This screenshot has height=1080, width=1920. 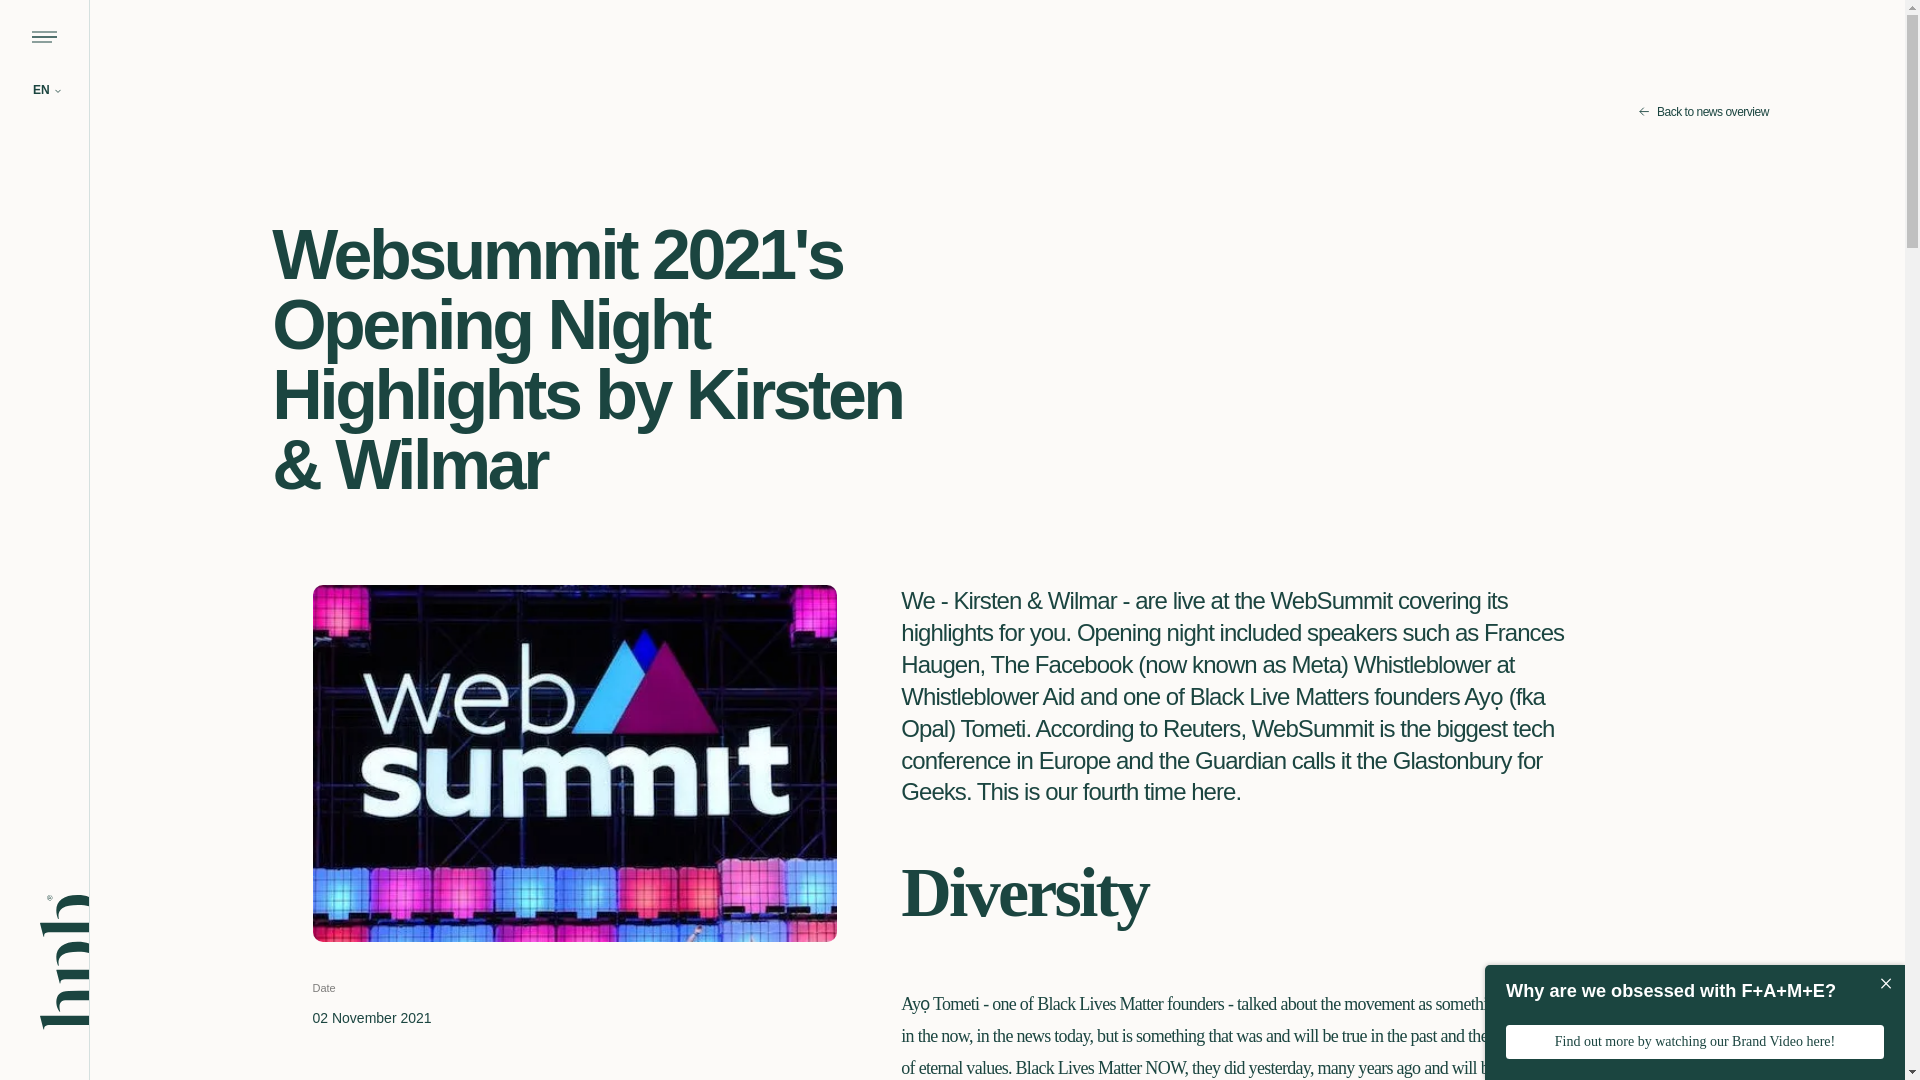 I want to click on Back to news overview, so click(x=1704, y=112).